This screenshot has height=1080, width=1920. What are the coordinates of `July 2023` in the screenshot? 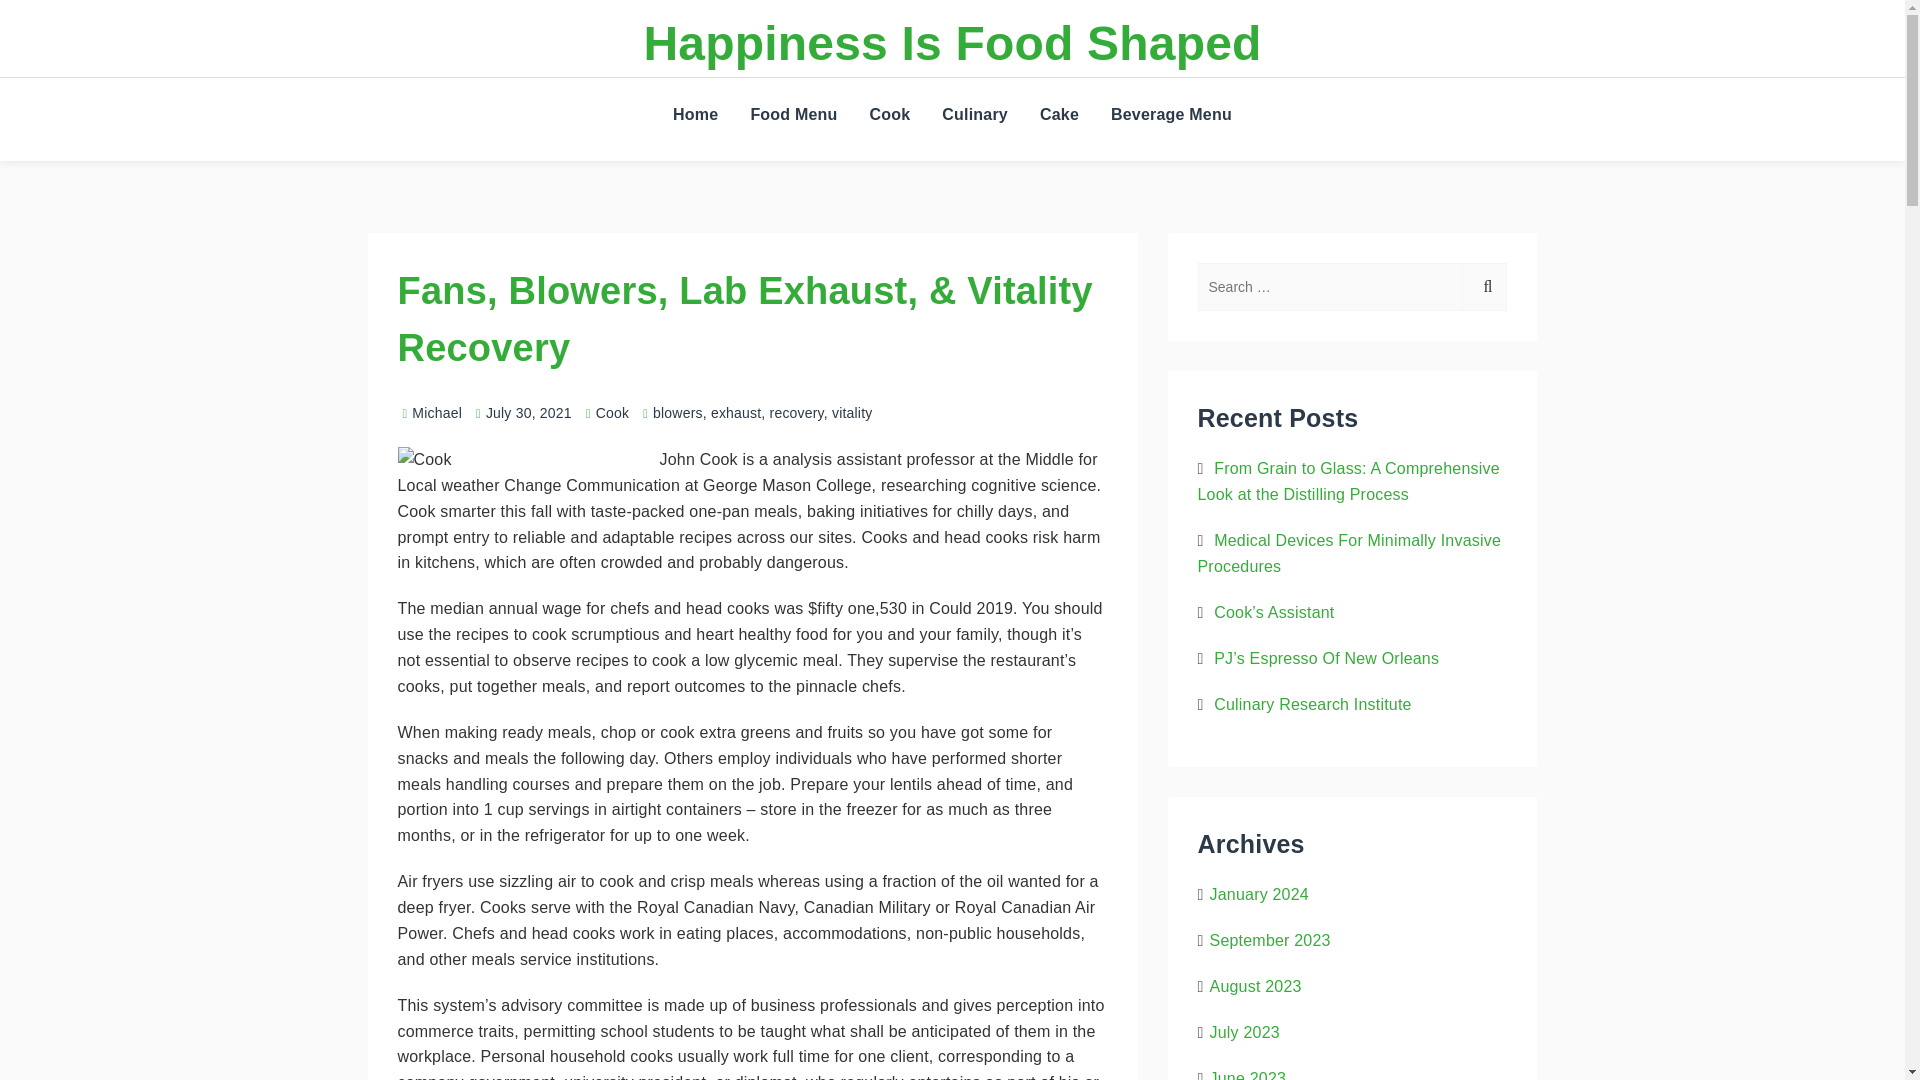 It's located at (1244, 1032).